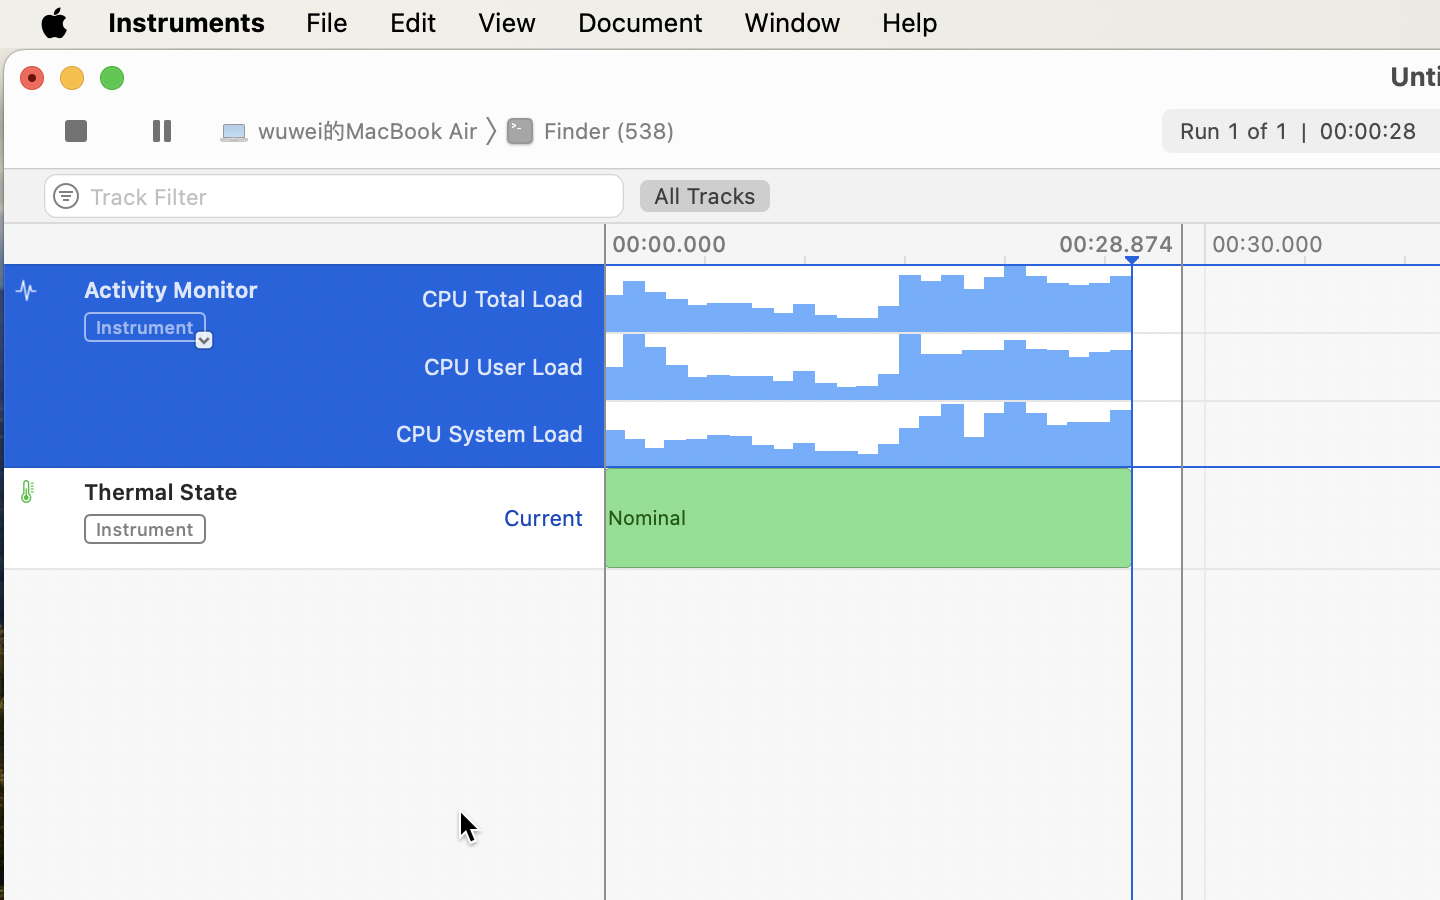 The image size is (1440, 900). I want to click on wuwei的MacBook Air, so click(352, 130).